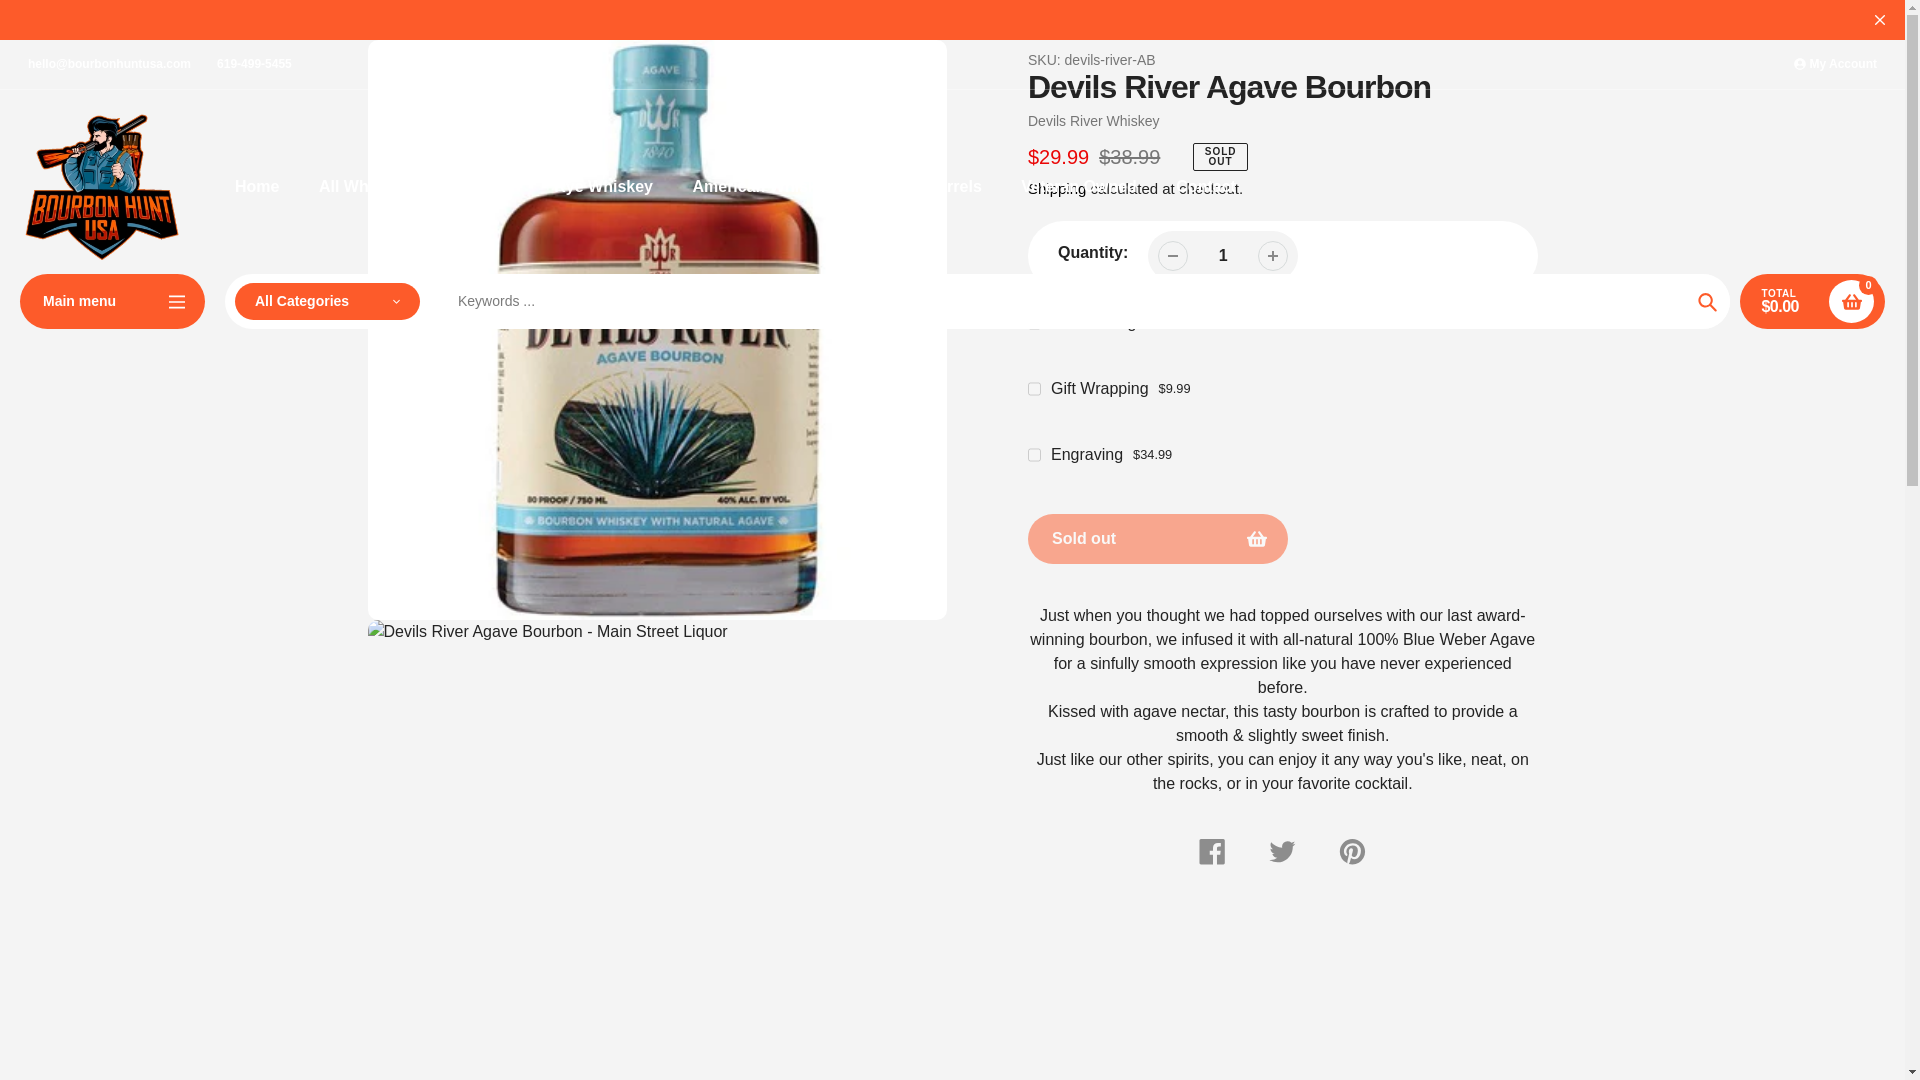  I want to click on All Categories, so click(327, 301).